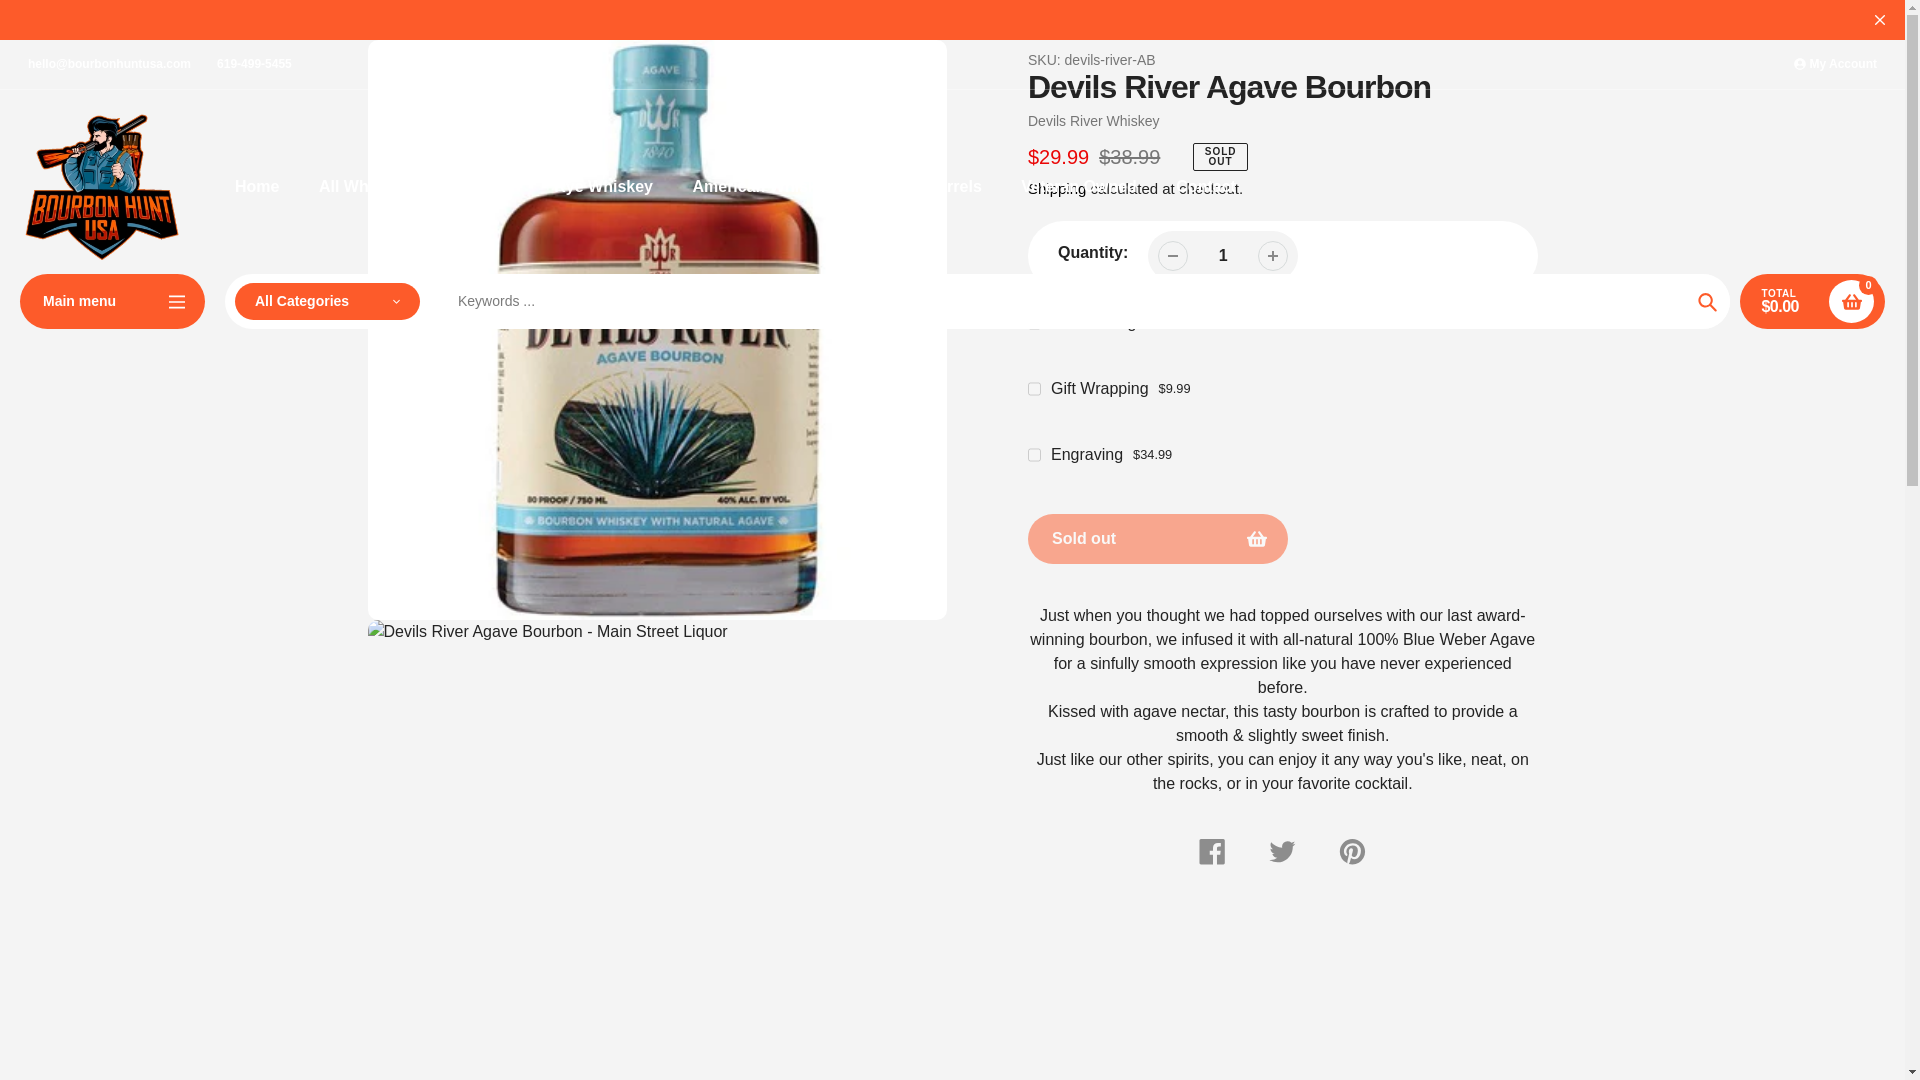  I want to click on All Categories, so click(327, 301).